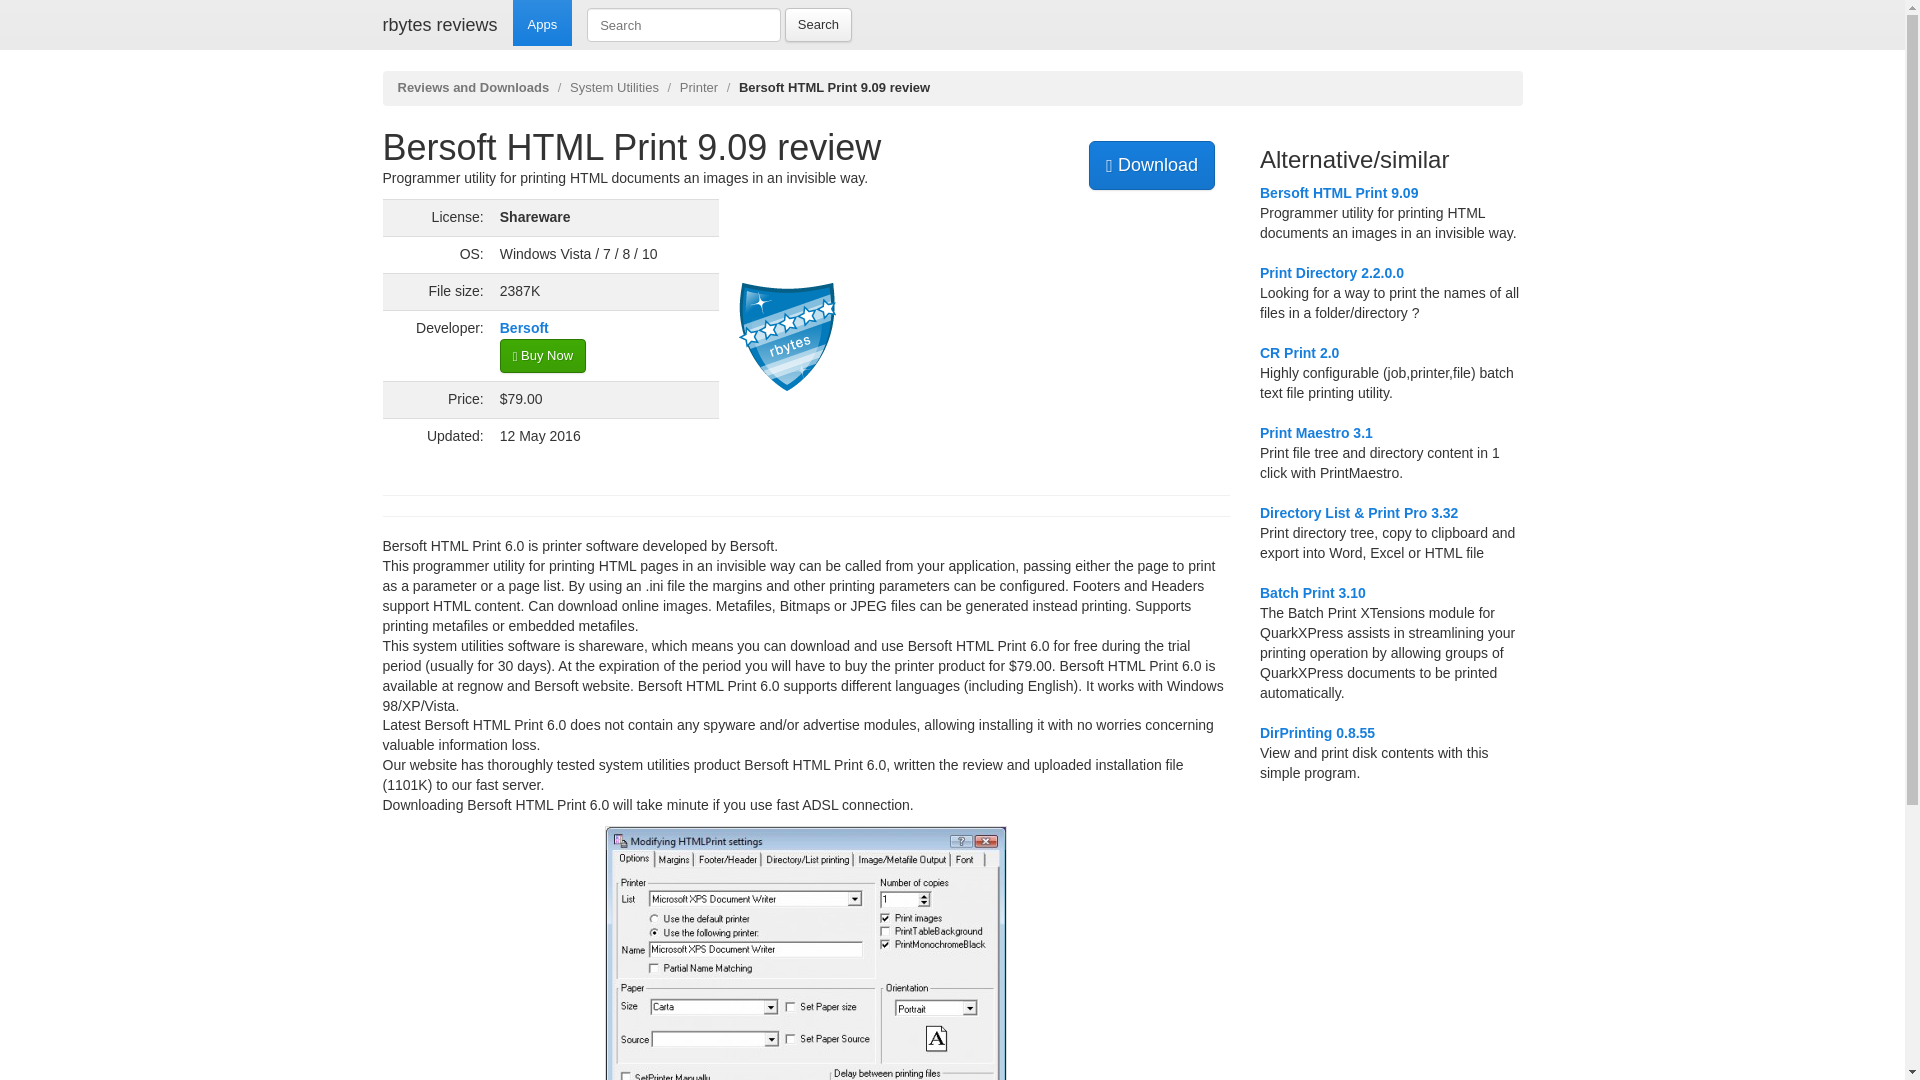  What do you see at coordinates (1338, 192) in the screenshot?
I see `Bersoft HTML Print 9.09 review` at bounding box center [1338, 192].